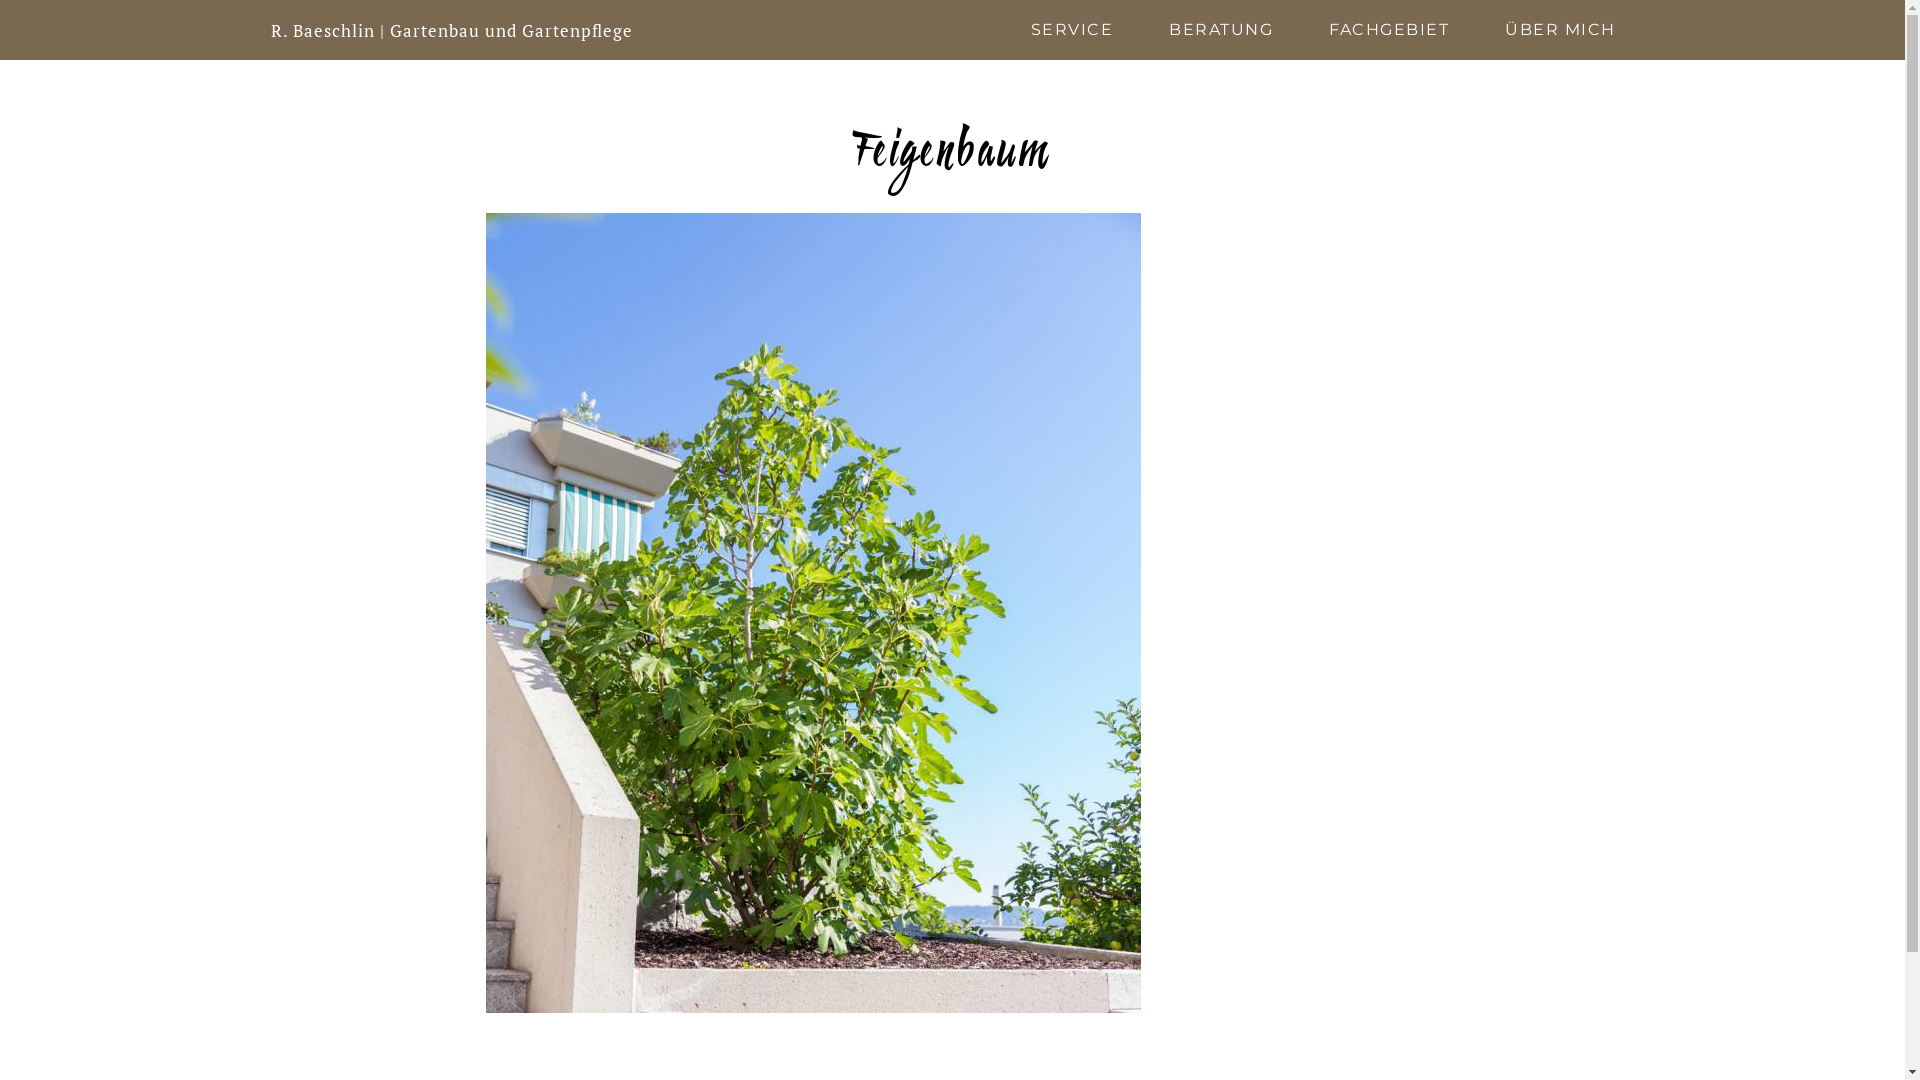  Describe the element at coordinates (1389, 30) in the screenshot. I see `FACHGEBIET` at that location.